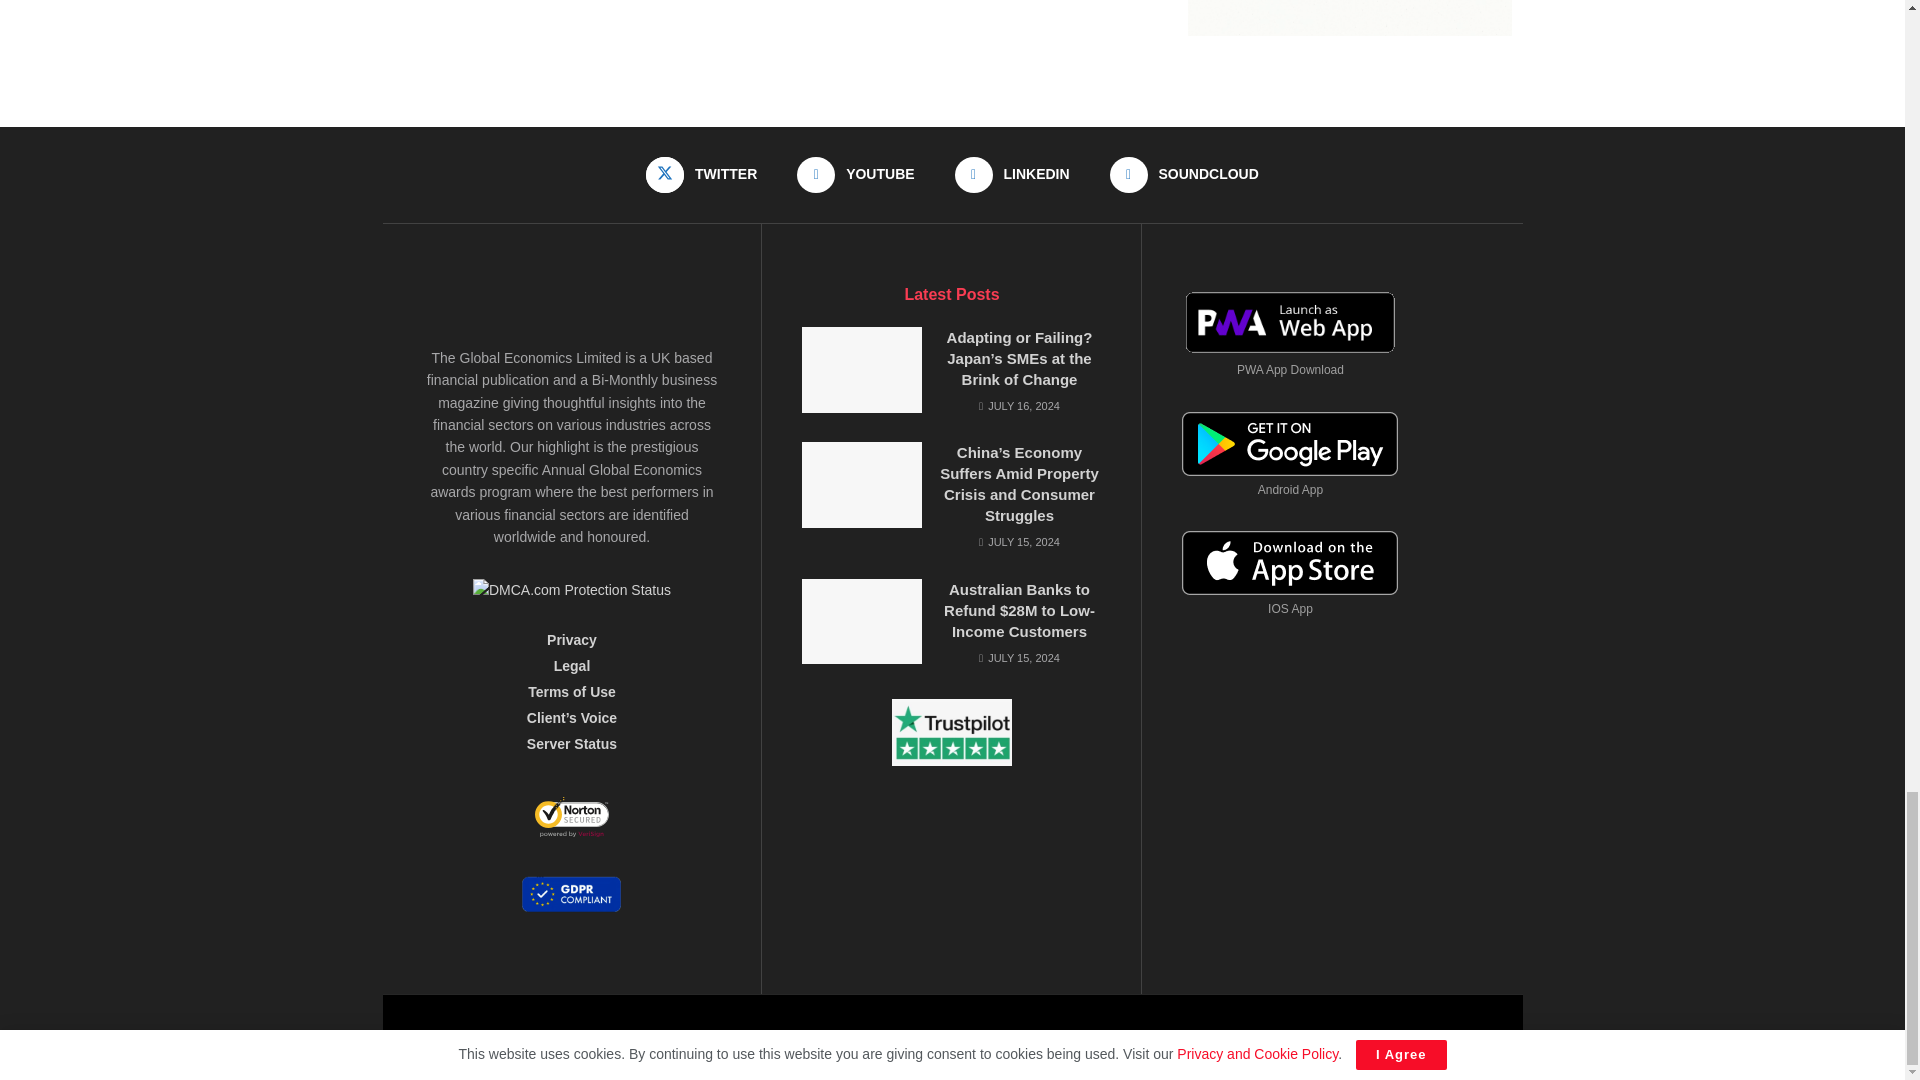 The height and width of the screenshot is (1080, 1920). What do you see at coordinates (1180, 1036) in the screenshot?
I see `The Global Economics UK` at bounding box center [1180, 1036].